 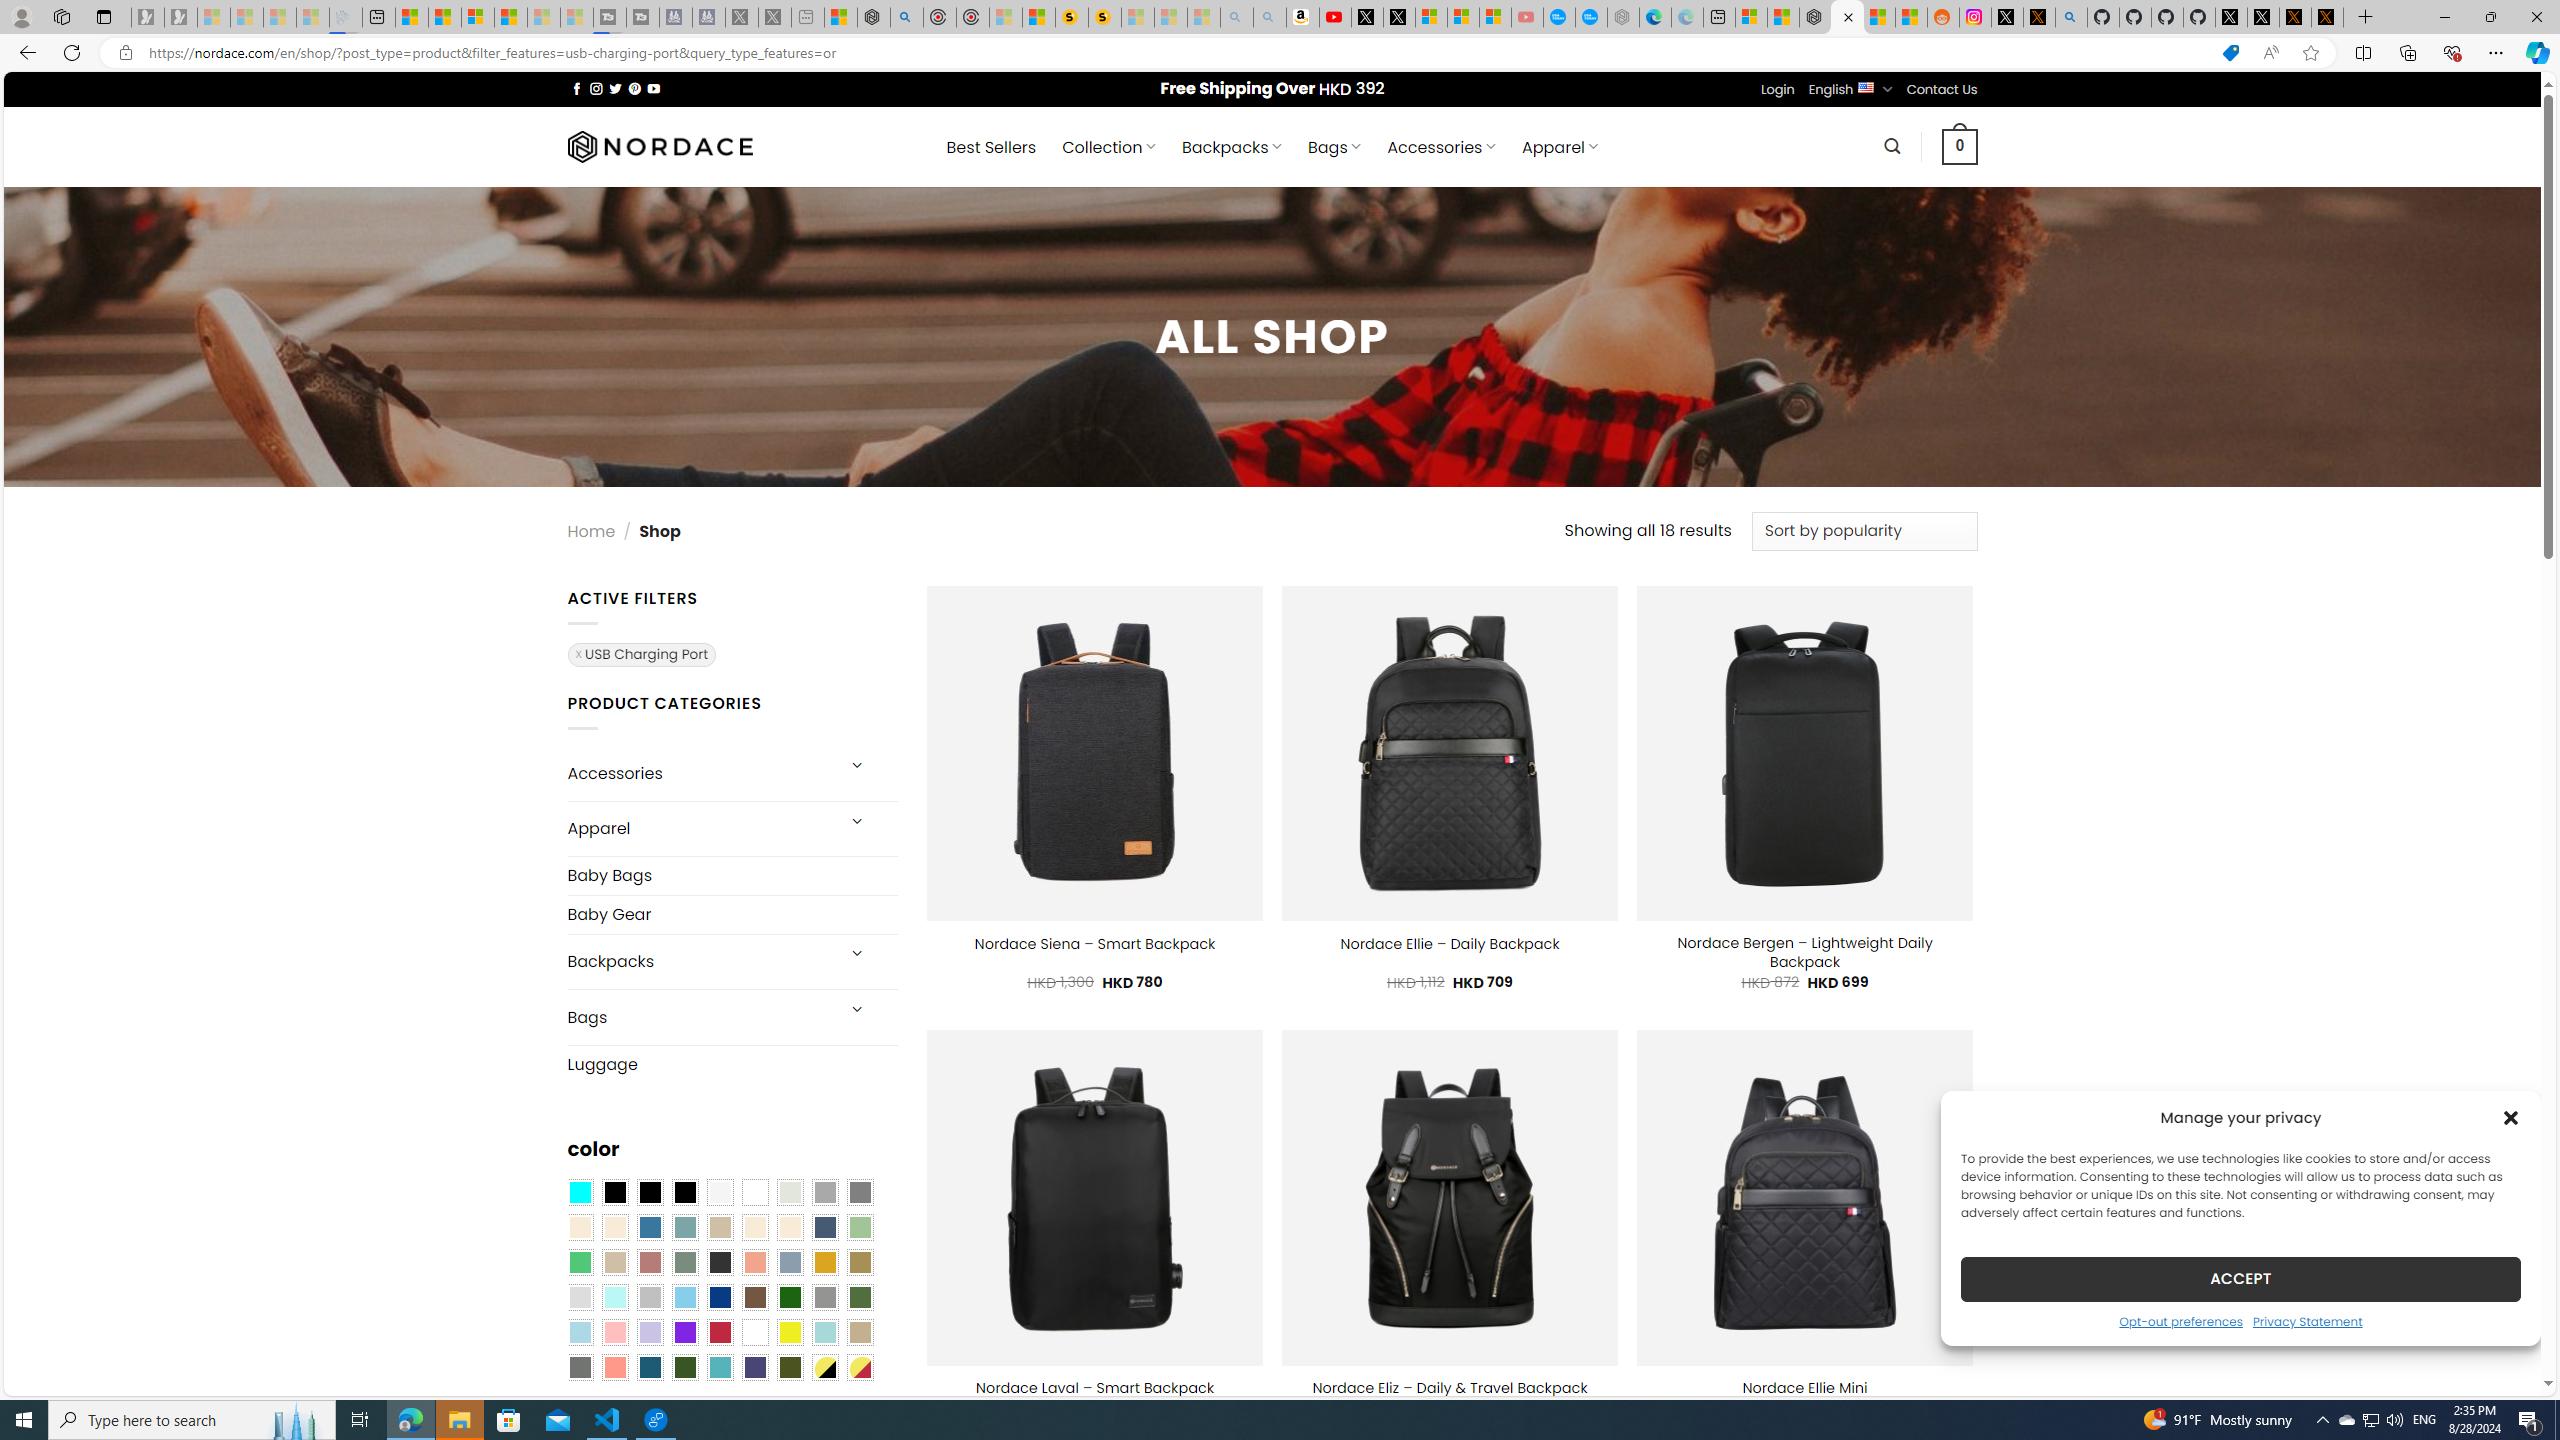 I want to click on Nordace, so click(x=658, y=146).